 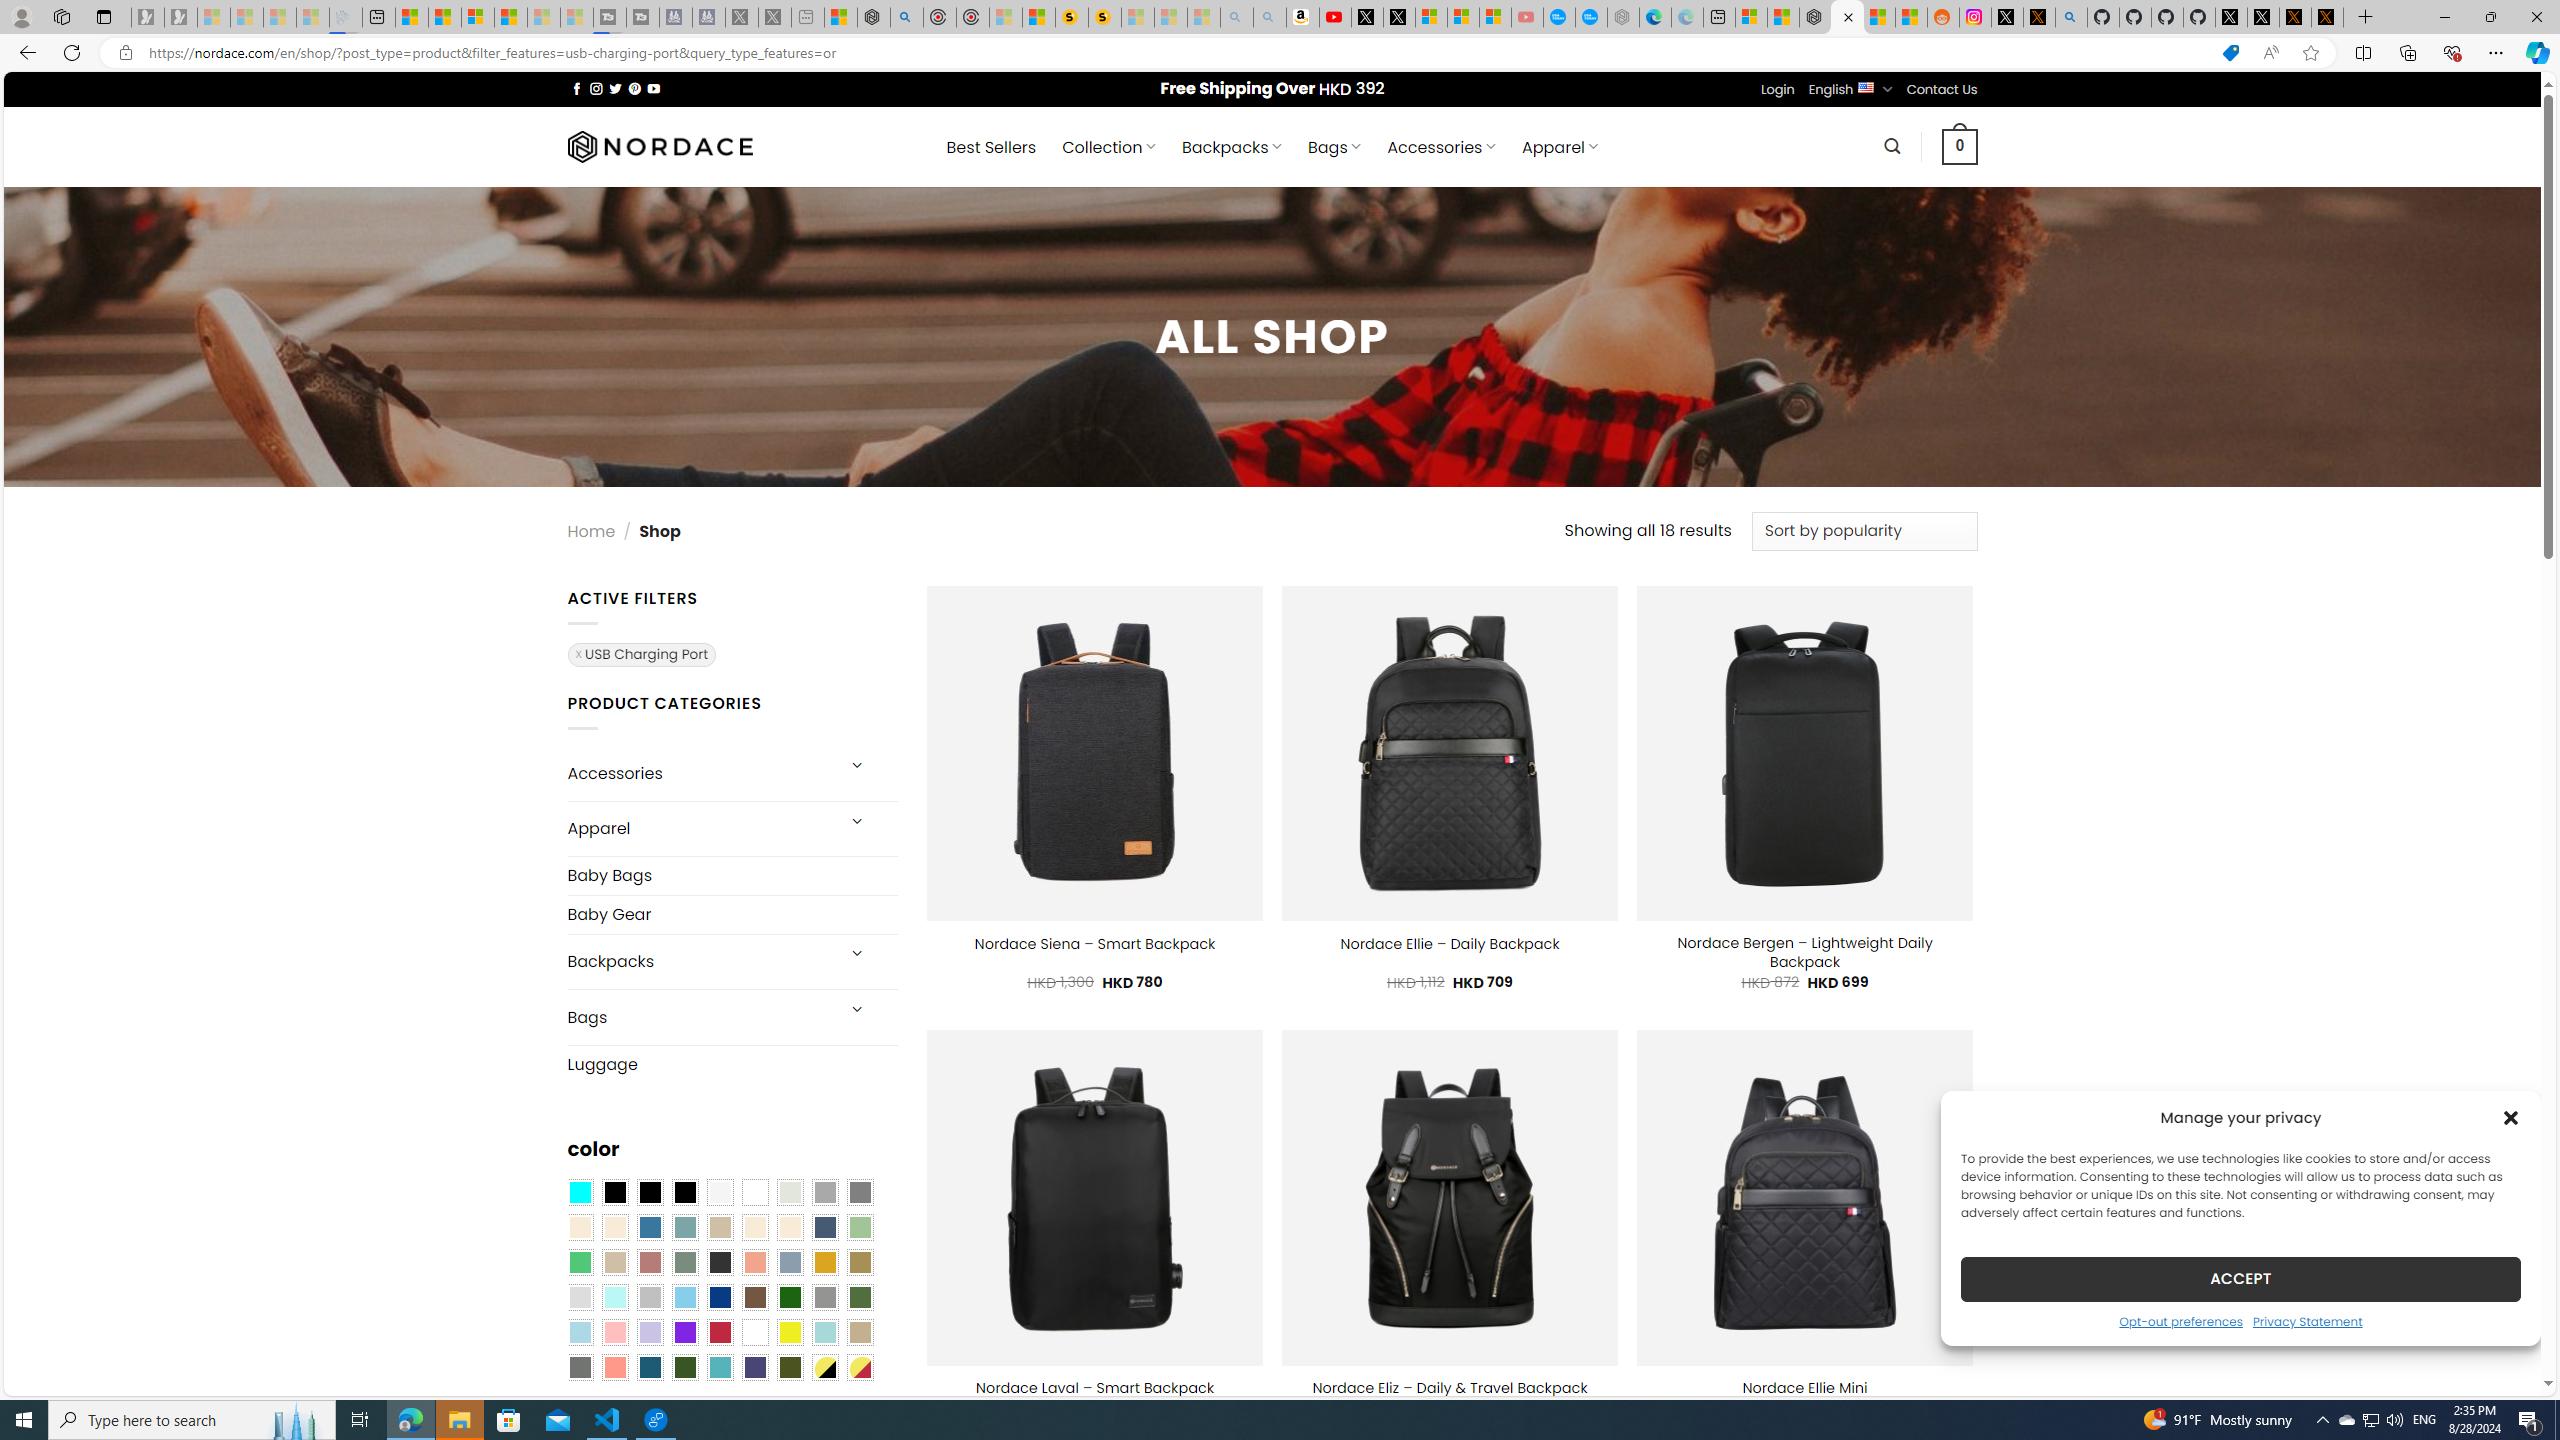 I want to click on Nordace, so click(x=658, y=146).